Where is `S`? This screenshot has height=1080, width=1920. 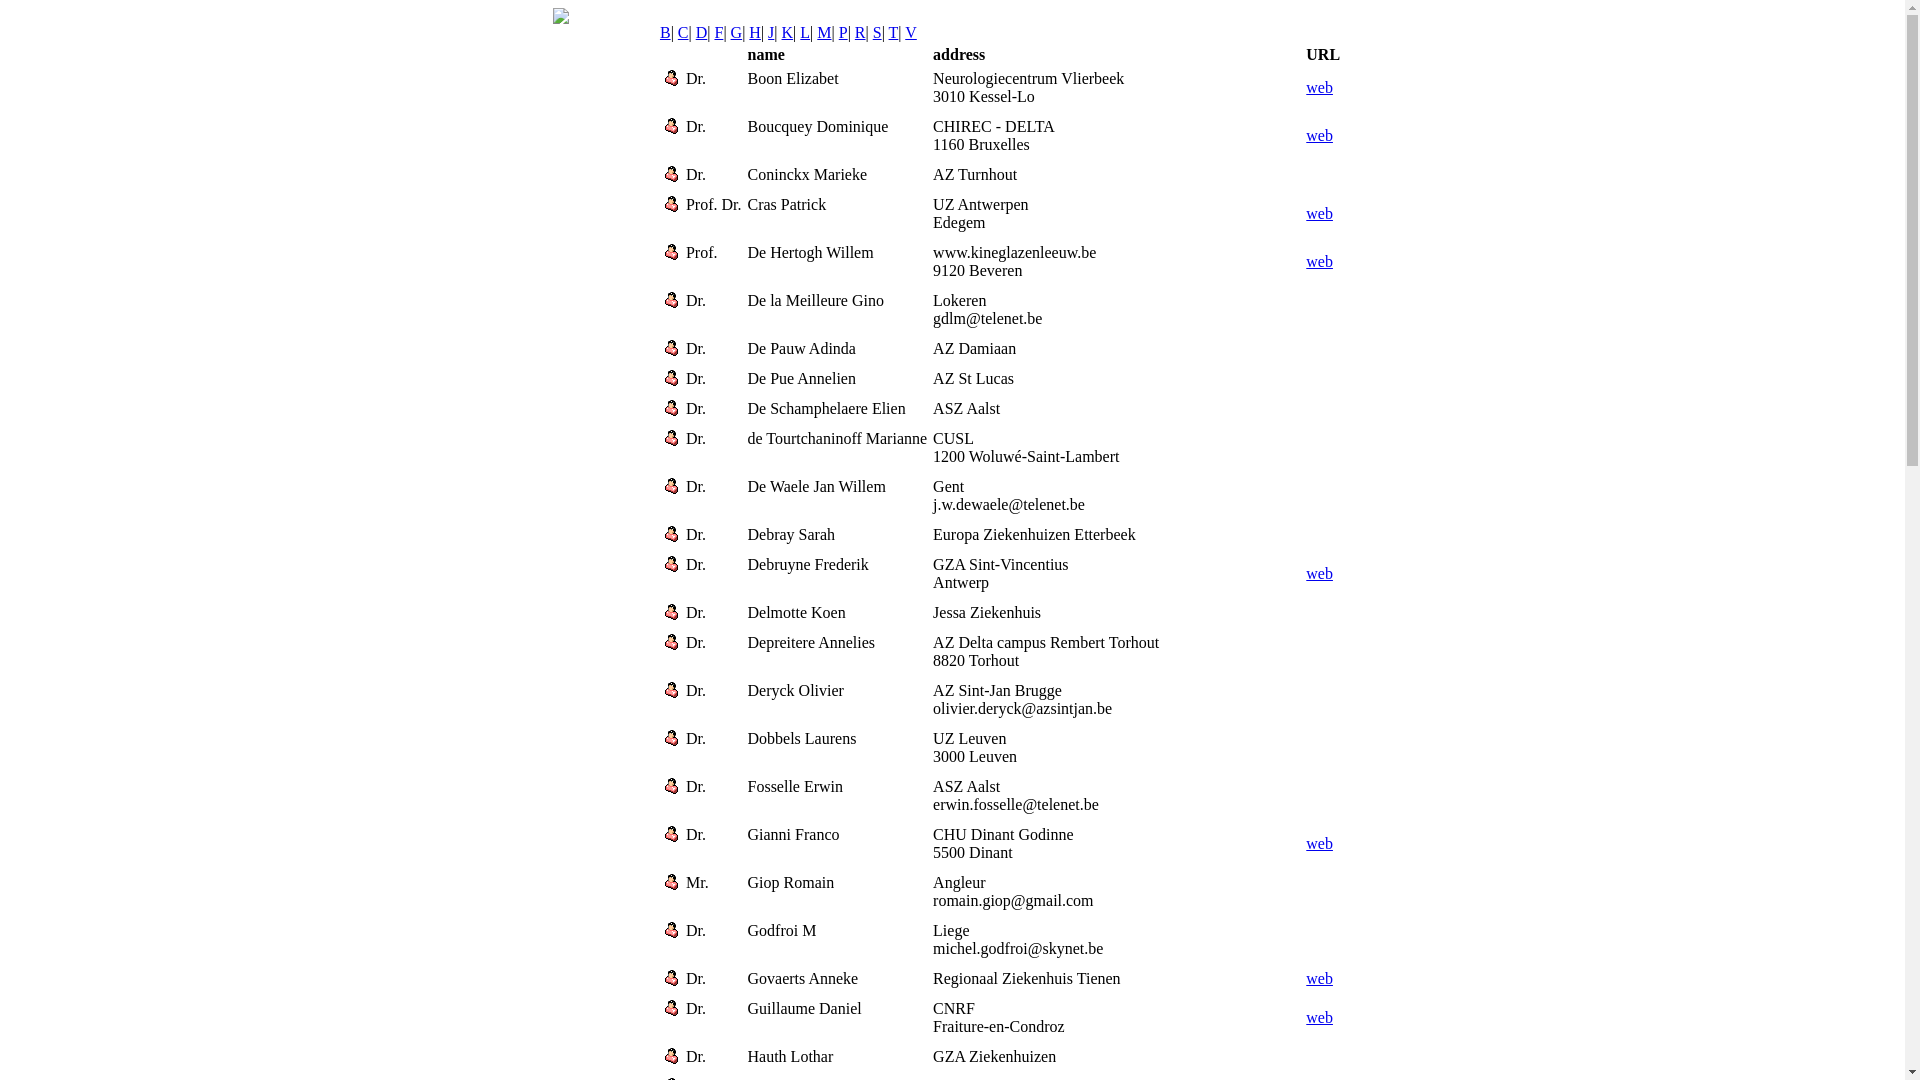
S is located at coordinates (878, 32).